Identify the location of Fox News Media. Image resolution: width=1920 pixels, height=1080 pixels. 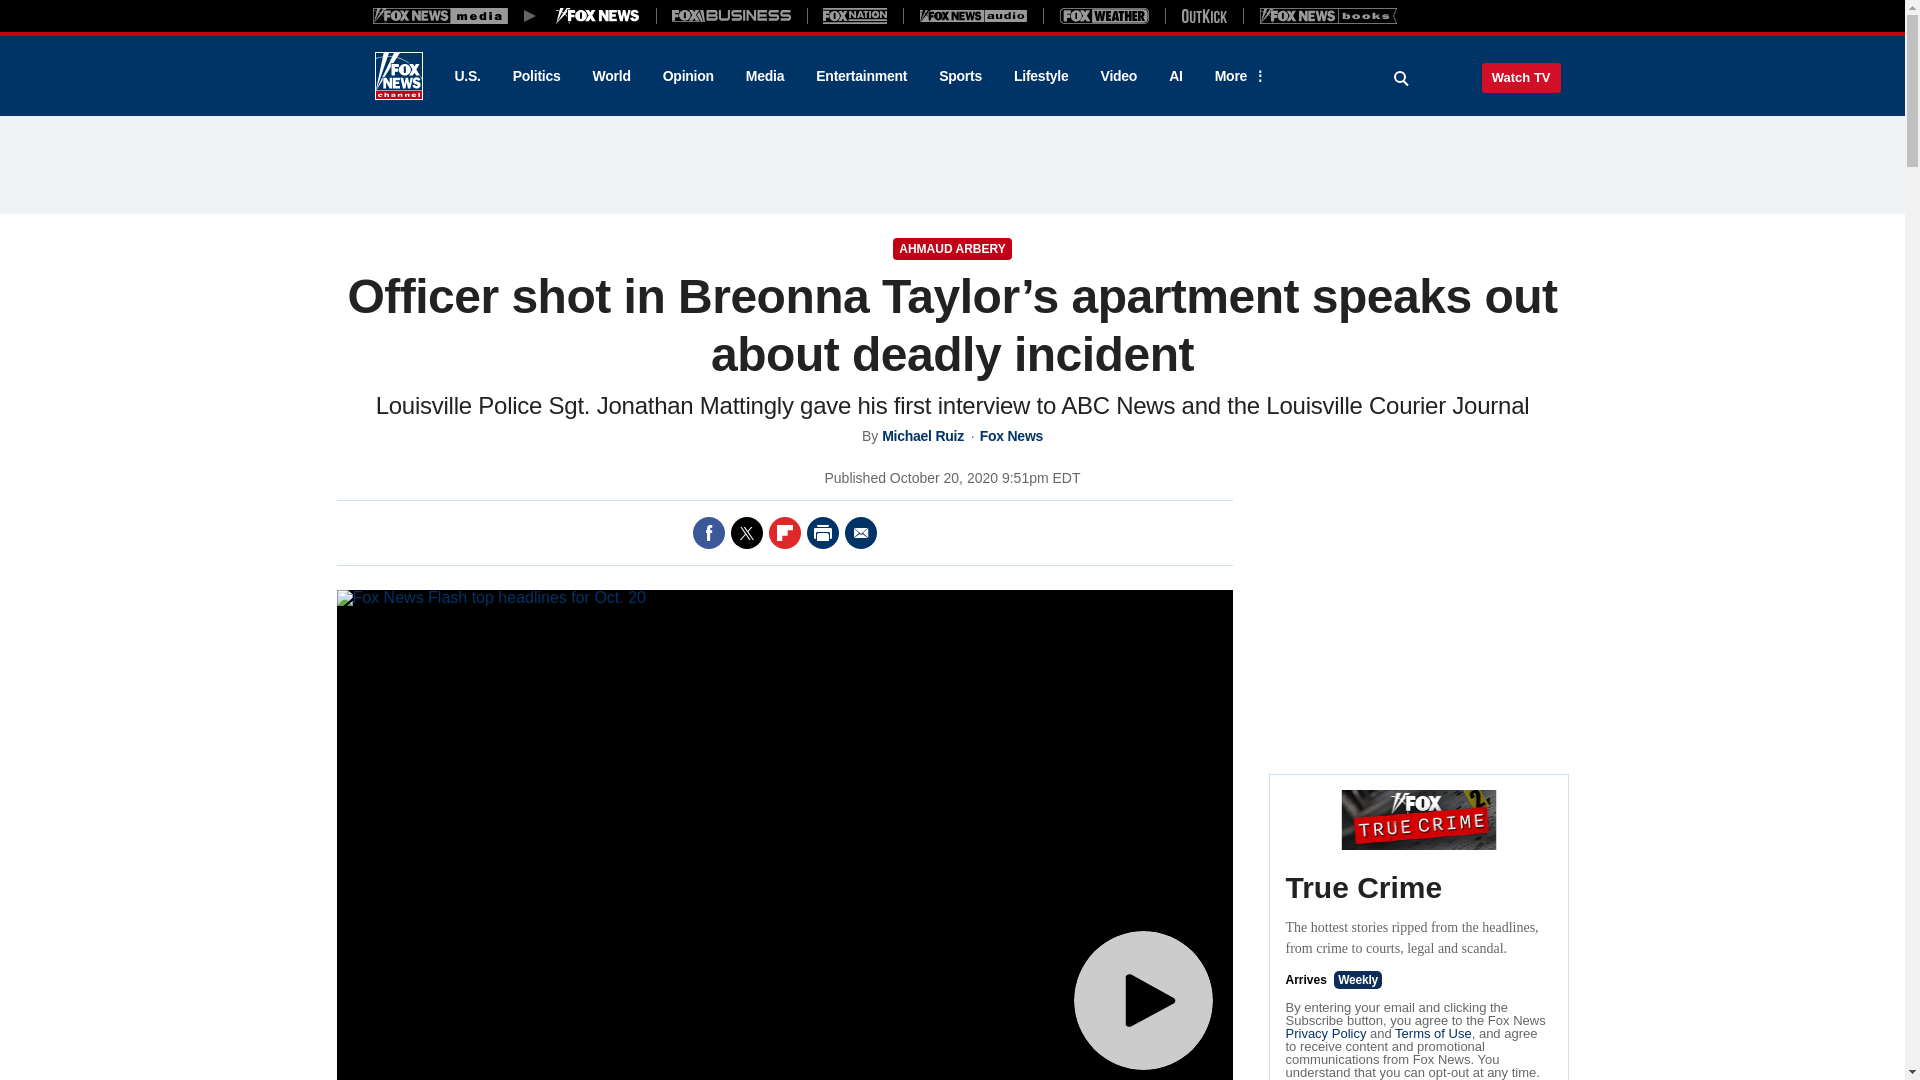
(598, 15).